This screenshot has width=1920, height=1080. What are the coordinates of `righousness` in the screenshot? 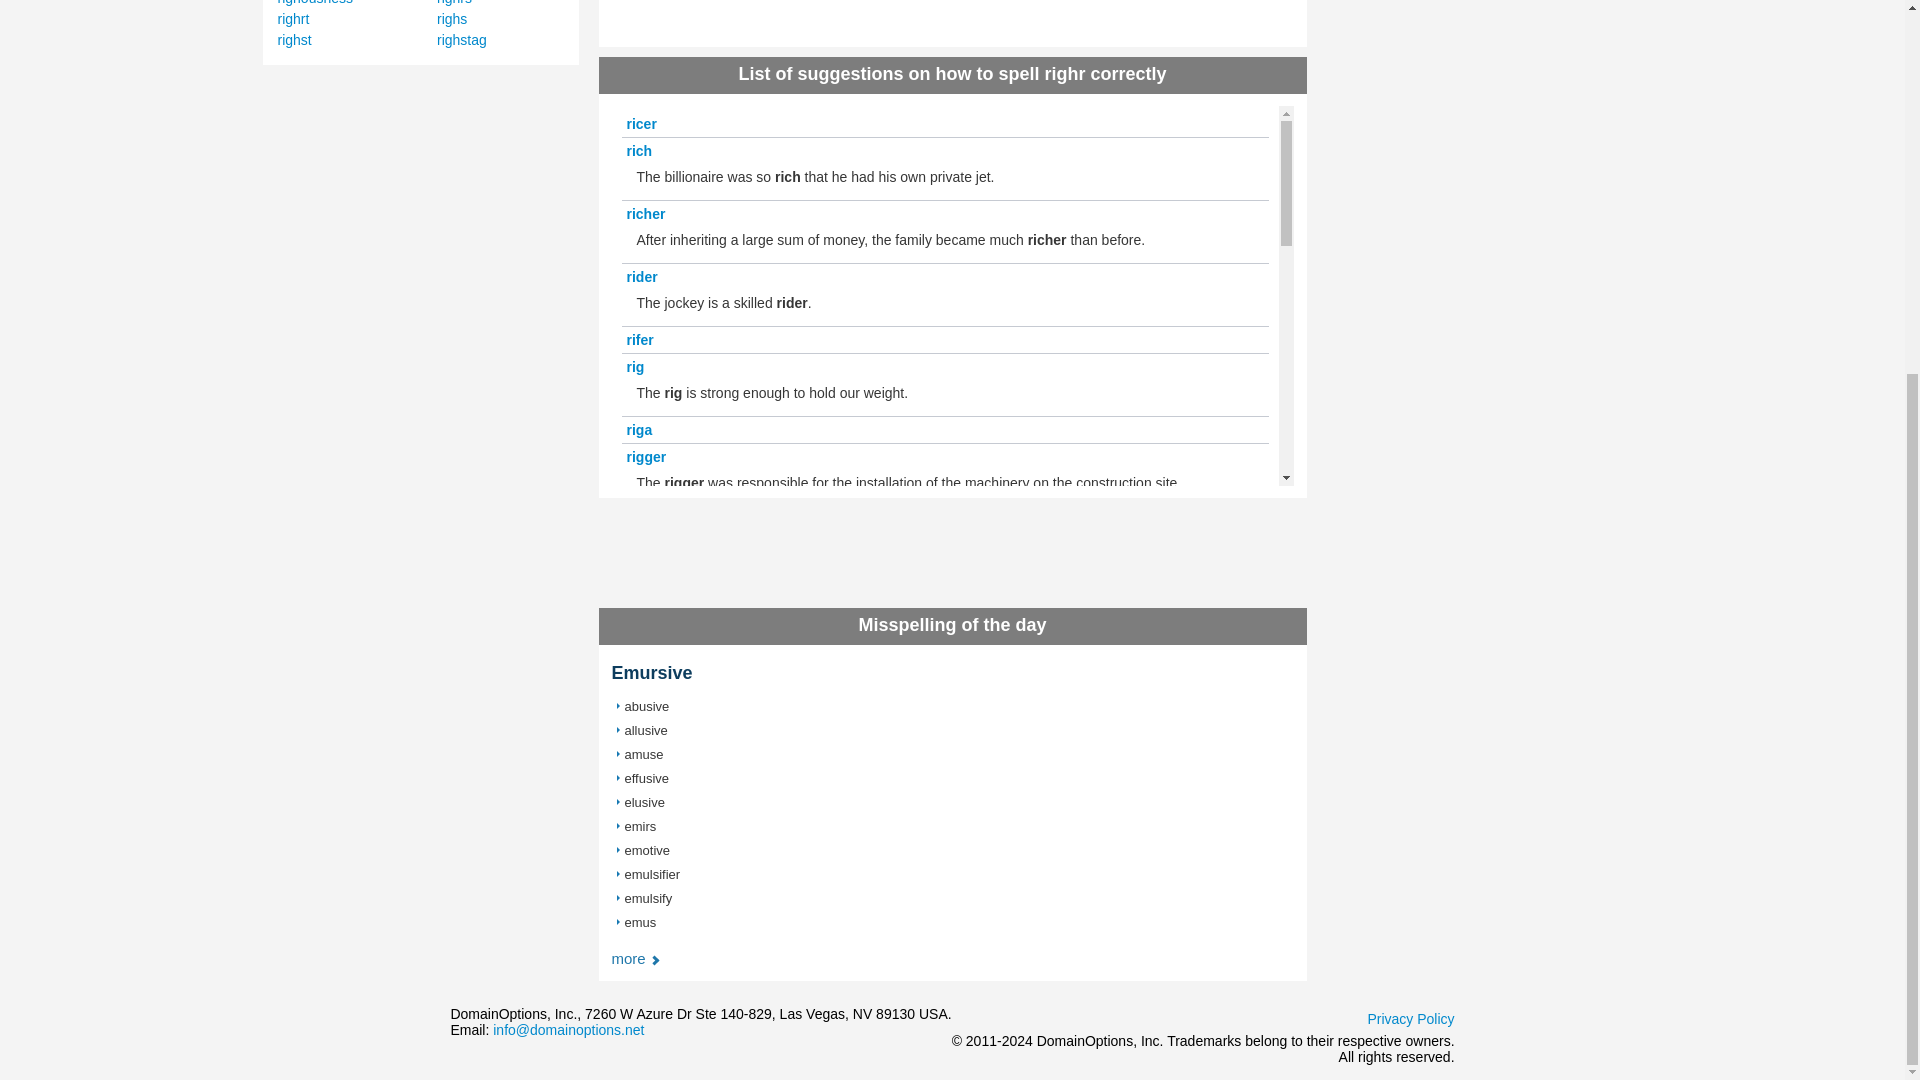 It's located at (316, 3).